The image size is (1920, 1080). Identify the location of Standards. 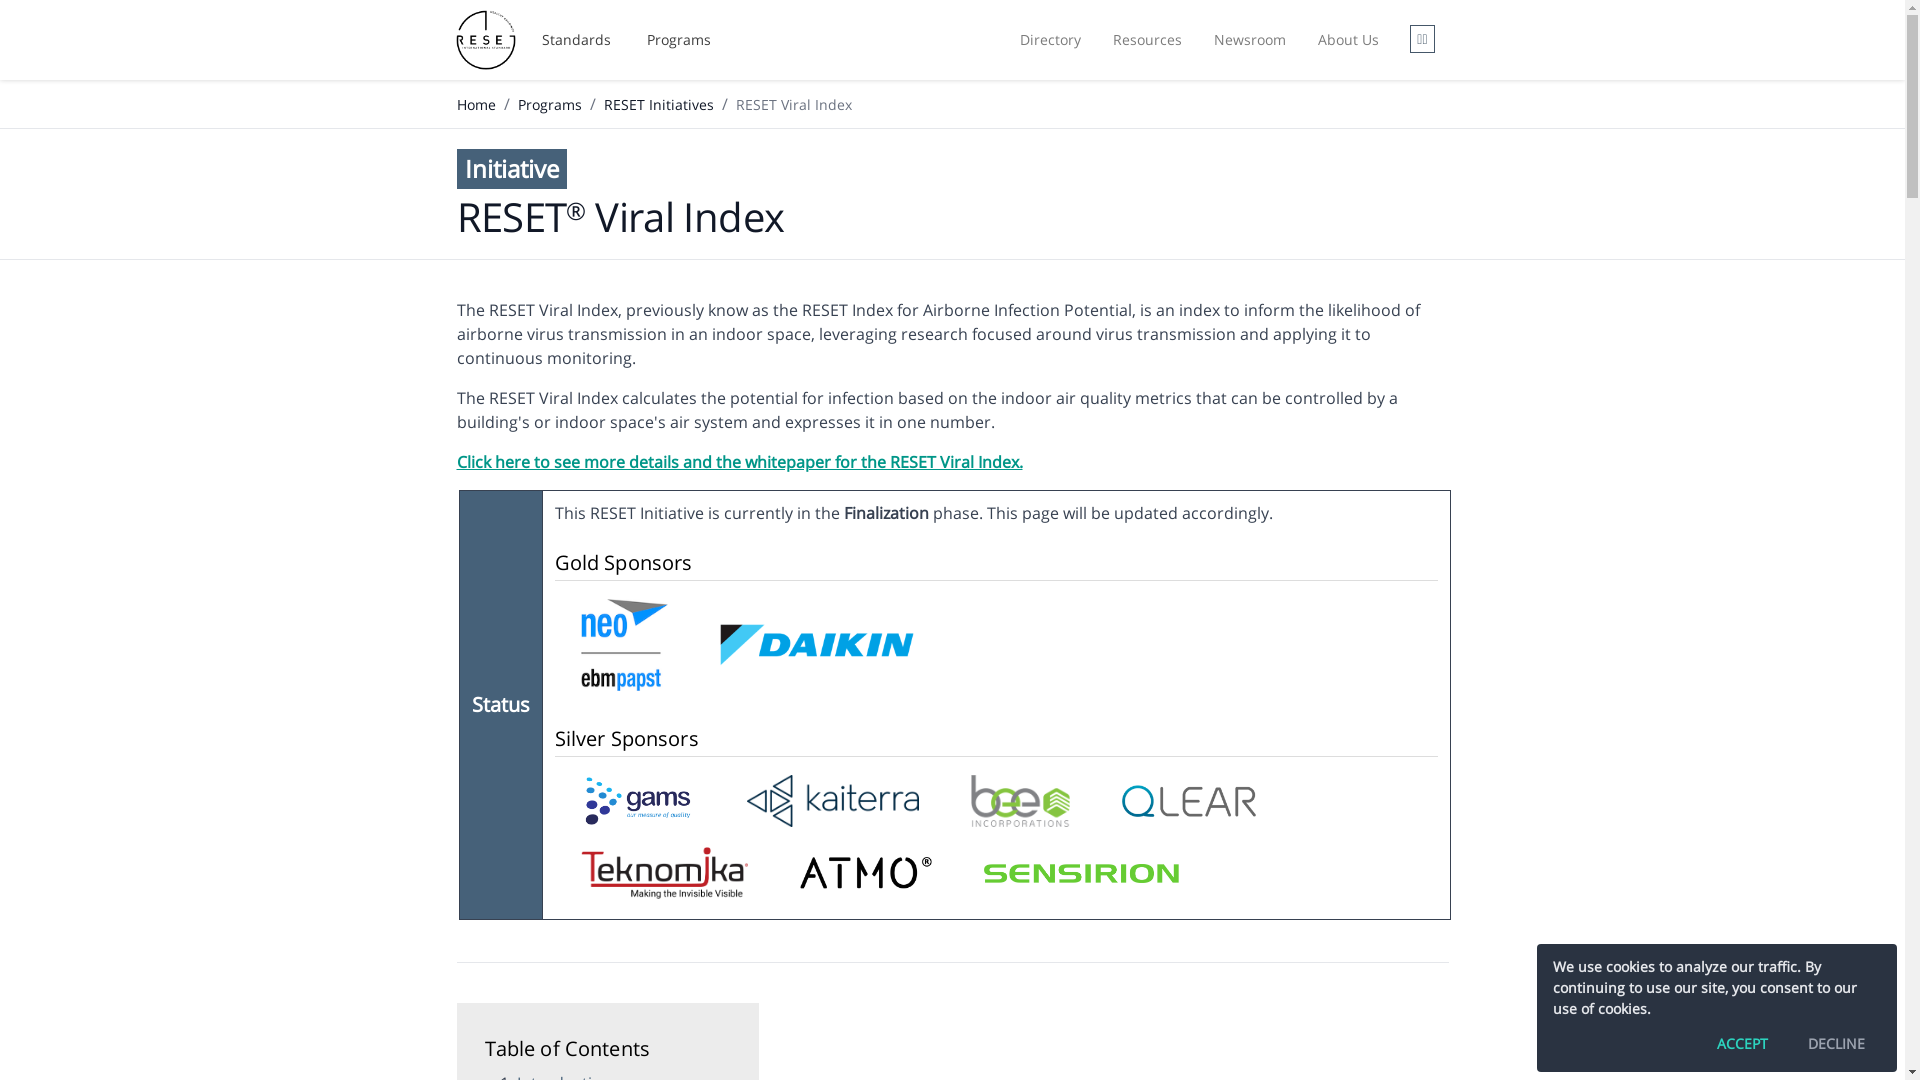
(576, 40).